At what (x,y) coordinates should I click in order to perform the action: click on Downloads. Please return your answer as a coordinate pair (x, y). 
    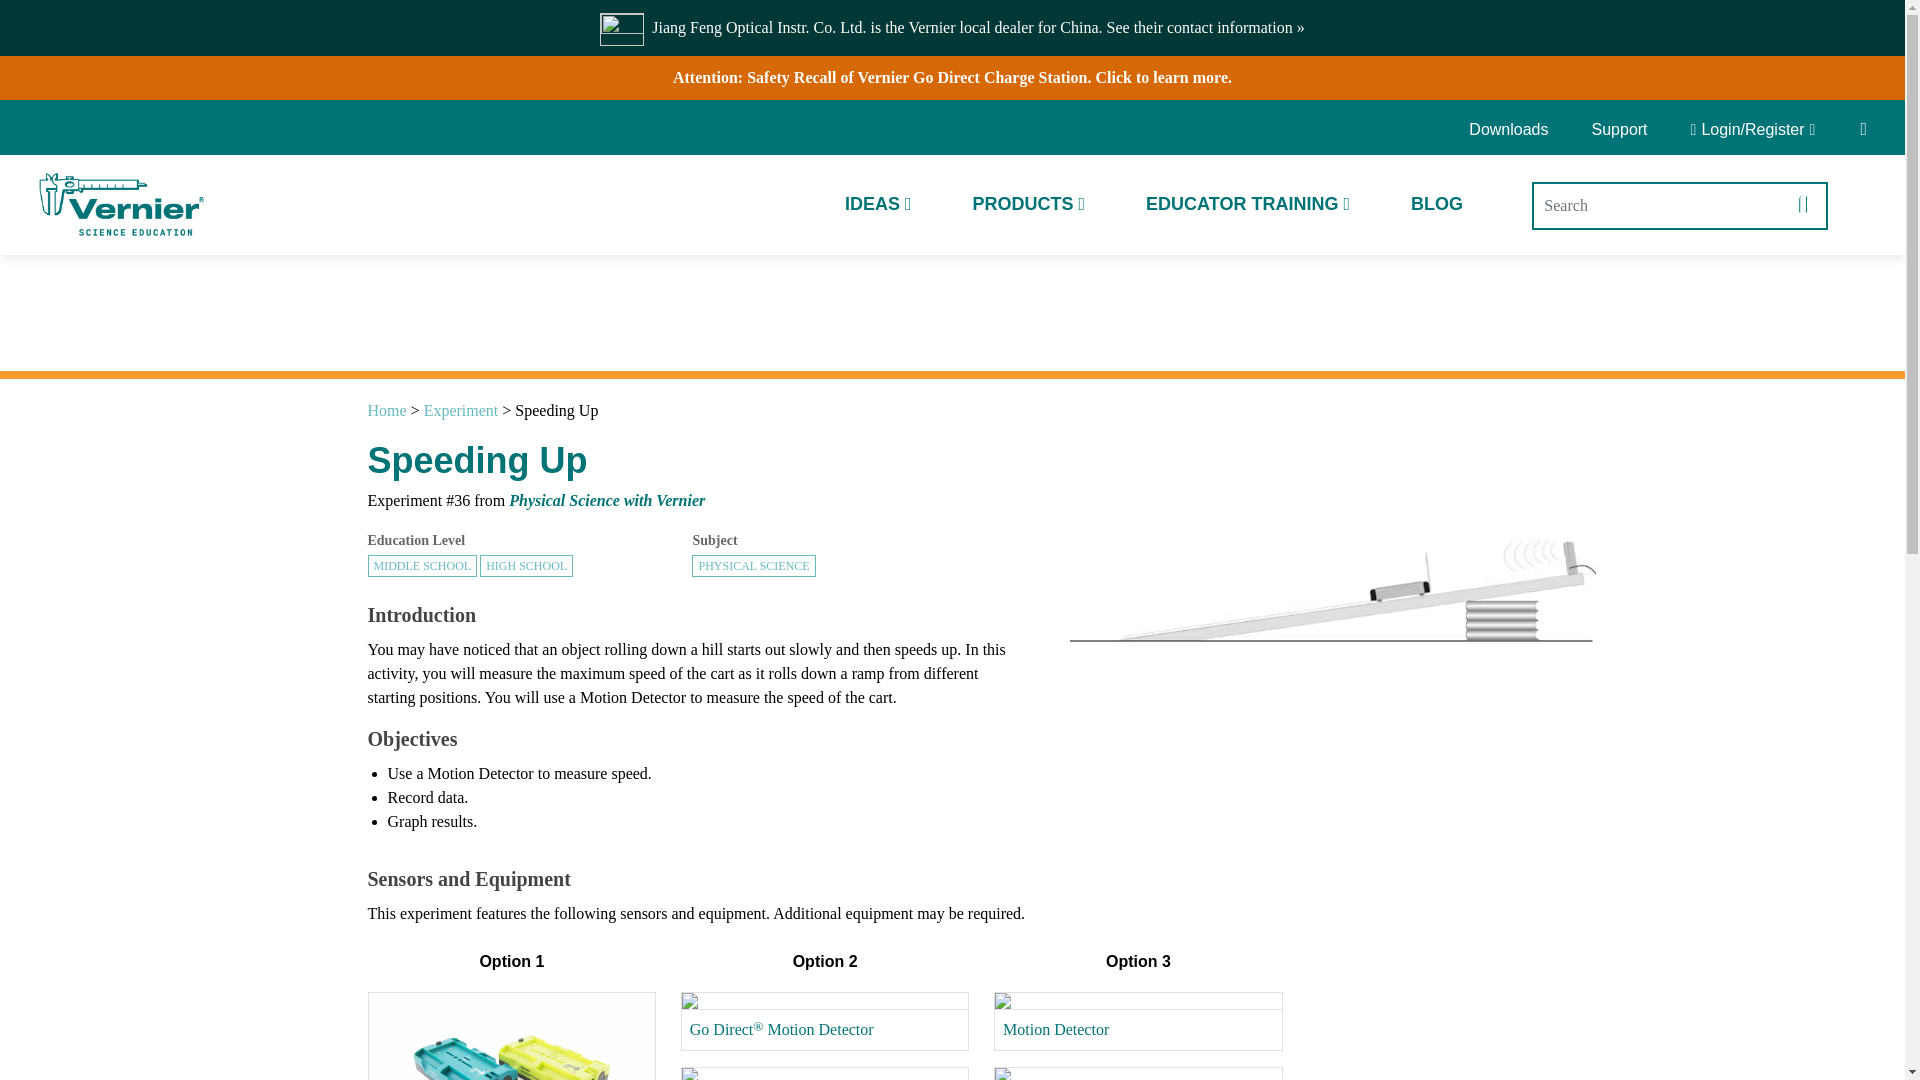
    Looking at the image, I should click on (1515, 130).